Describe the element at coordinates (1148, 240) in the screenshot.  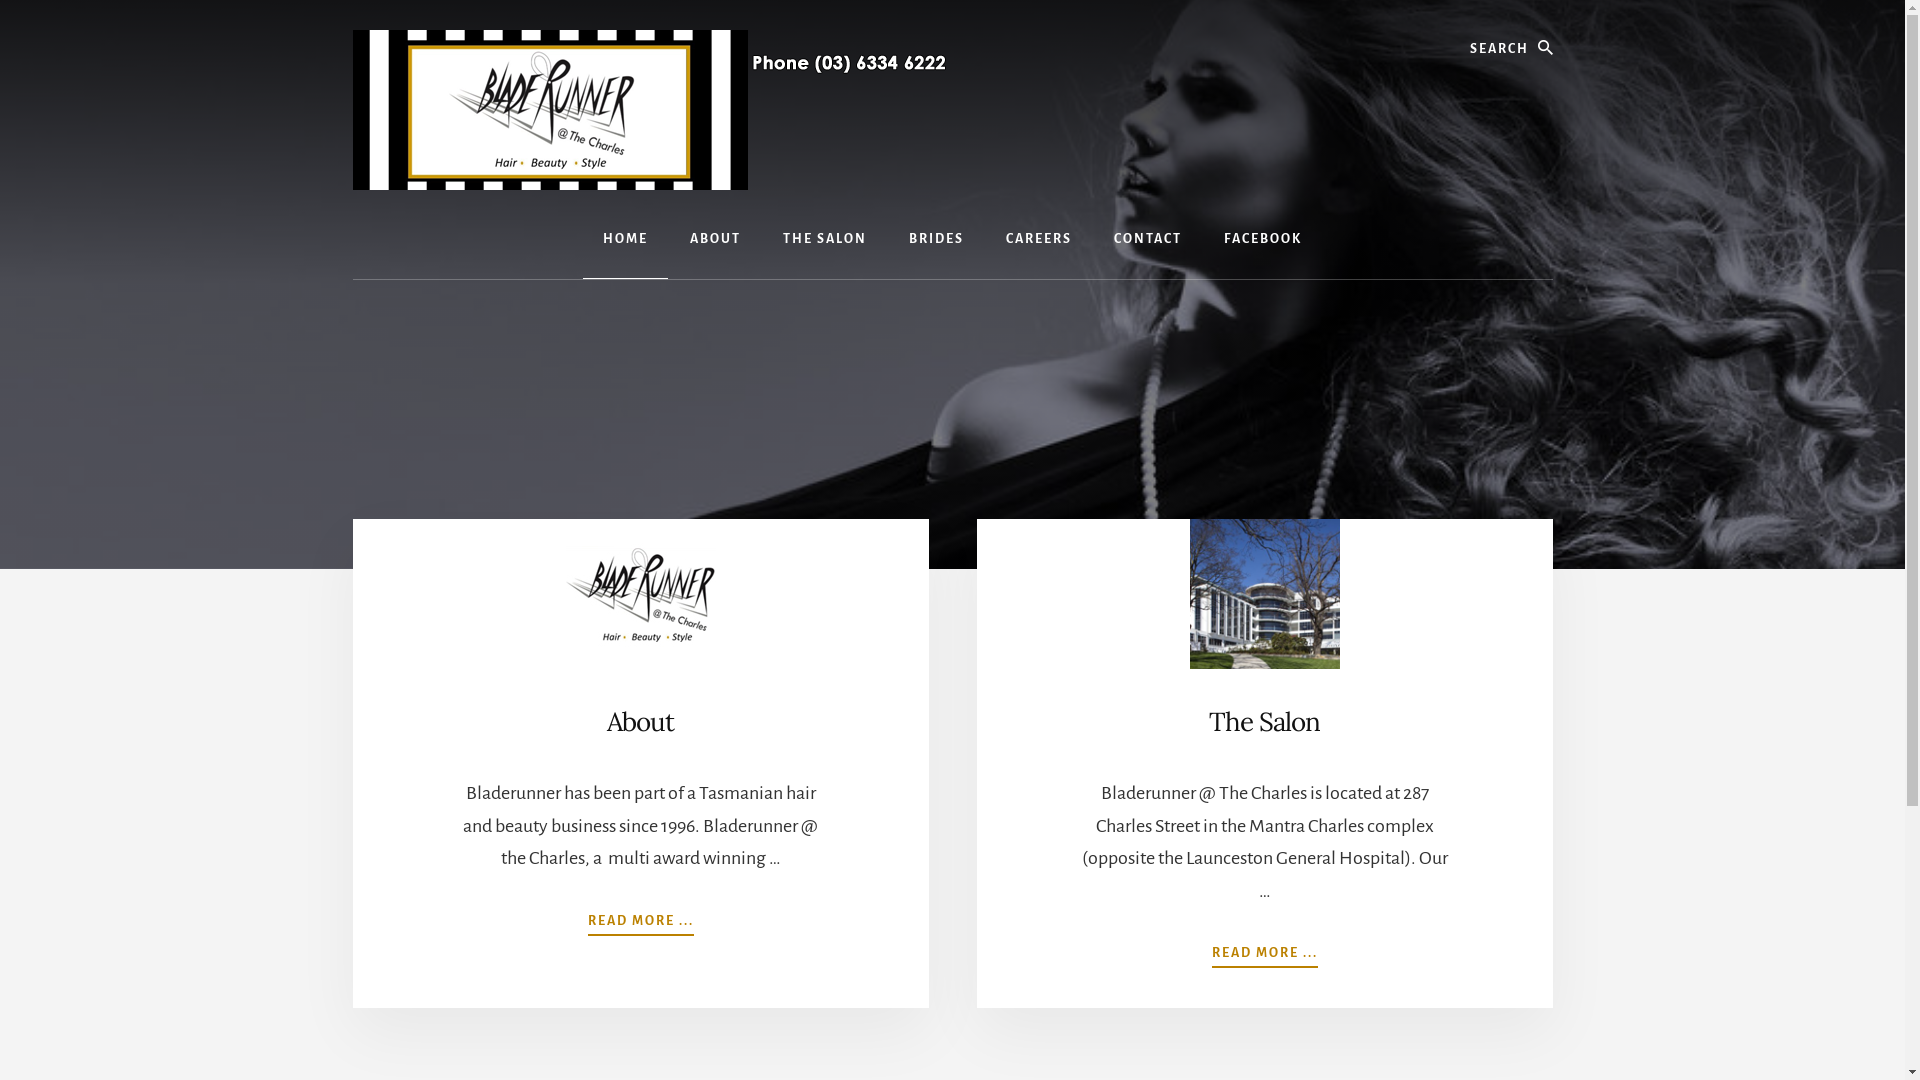
I see `CONTACT` at that location.